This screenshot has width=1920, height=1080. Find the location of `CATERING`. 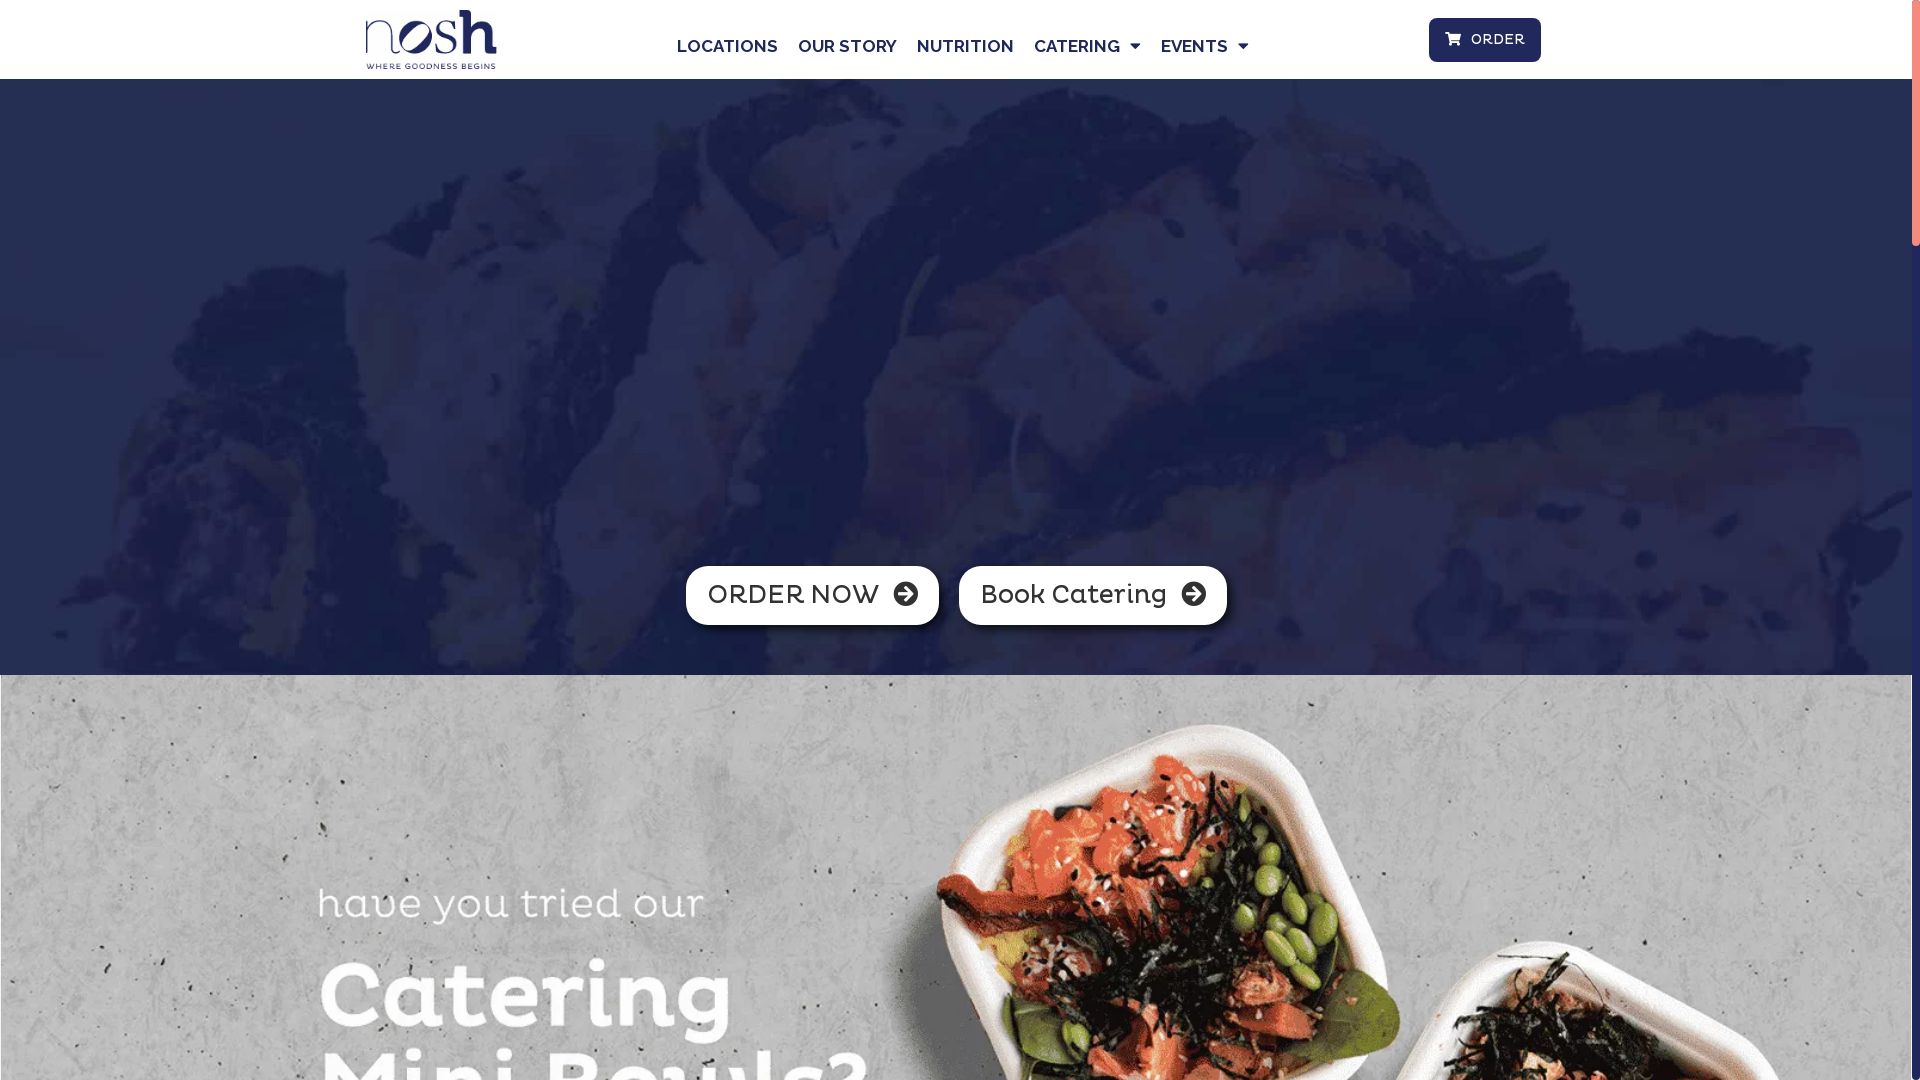

CATERING is located at coordinates (1088, 46).